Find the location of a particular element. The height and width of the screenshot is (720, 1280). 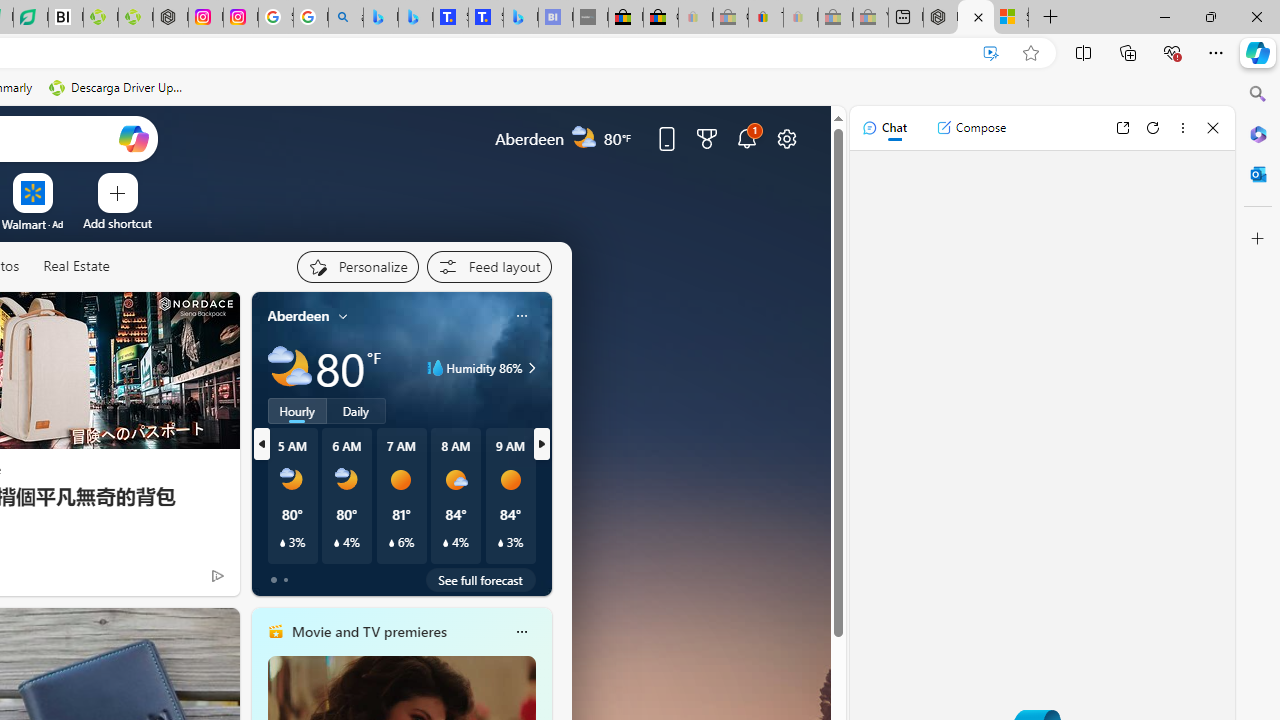

Class: weather-arrow-glyph is located at coordinates (532, 368).